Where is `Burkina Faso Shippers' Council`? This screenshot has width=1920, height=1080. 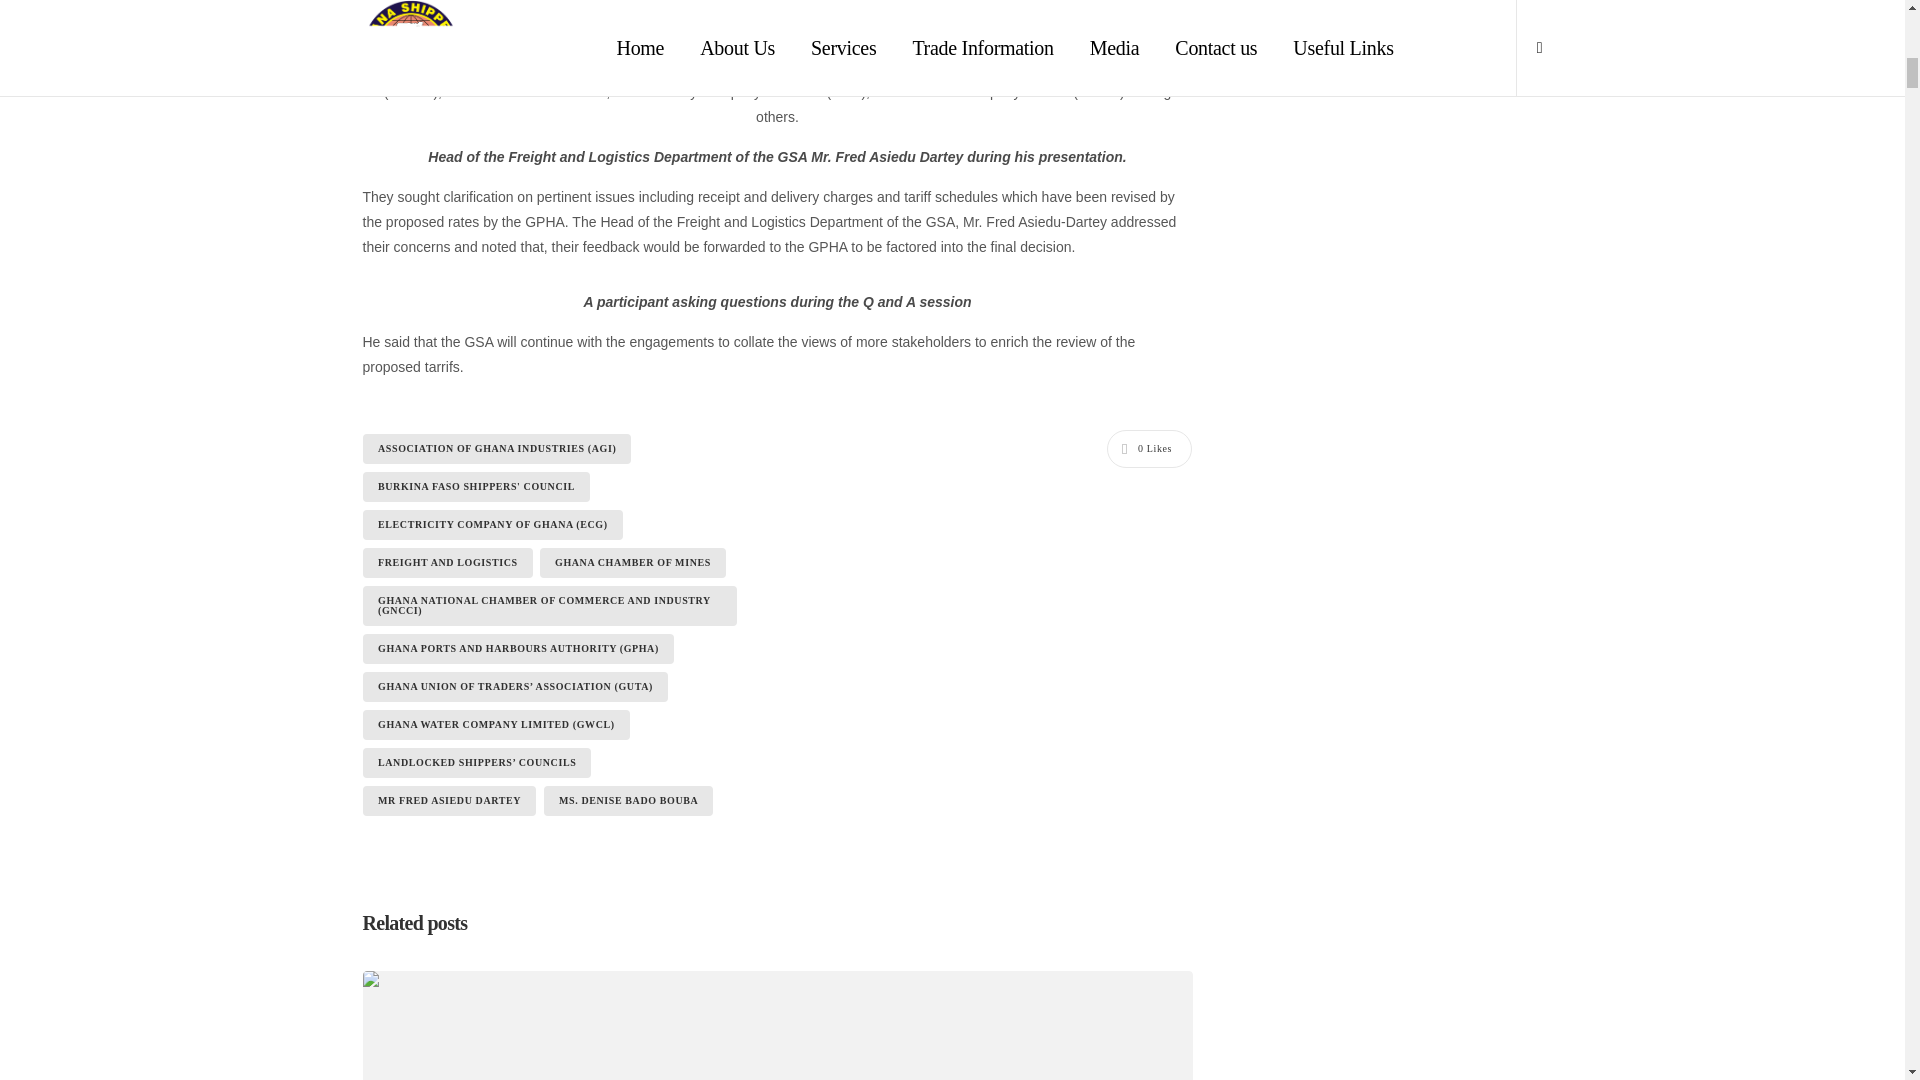
Burkina Faso Shippers' Council is located at coordinates (476, 486).